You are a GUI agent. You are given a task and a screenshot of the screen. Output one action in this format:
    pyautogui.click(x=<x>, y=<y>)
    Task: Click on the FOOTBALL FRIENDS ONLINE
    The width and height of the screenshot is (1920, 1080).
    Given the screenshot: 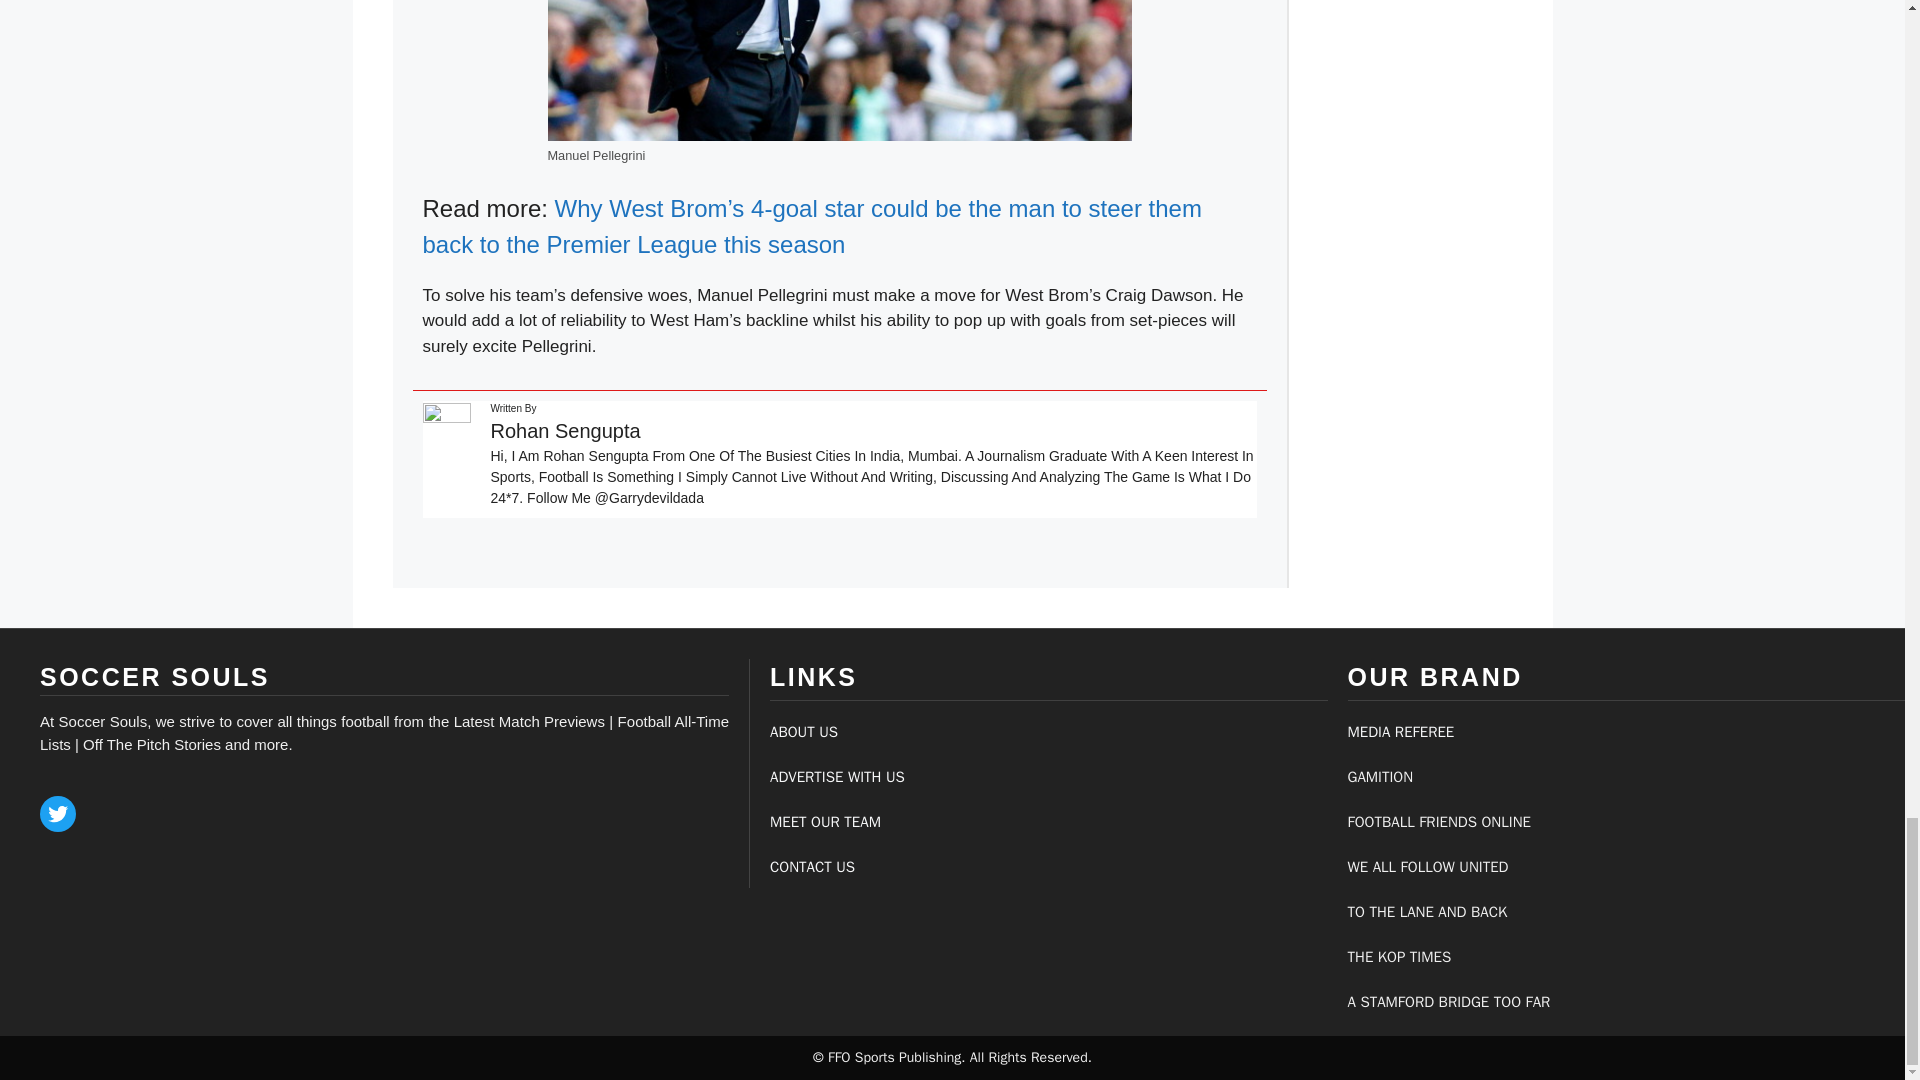 What is the action you would take?
    pyautogui.click(x=1438, y=822)
    